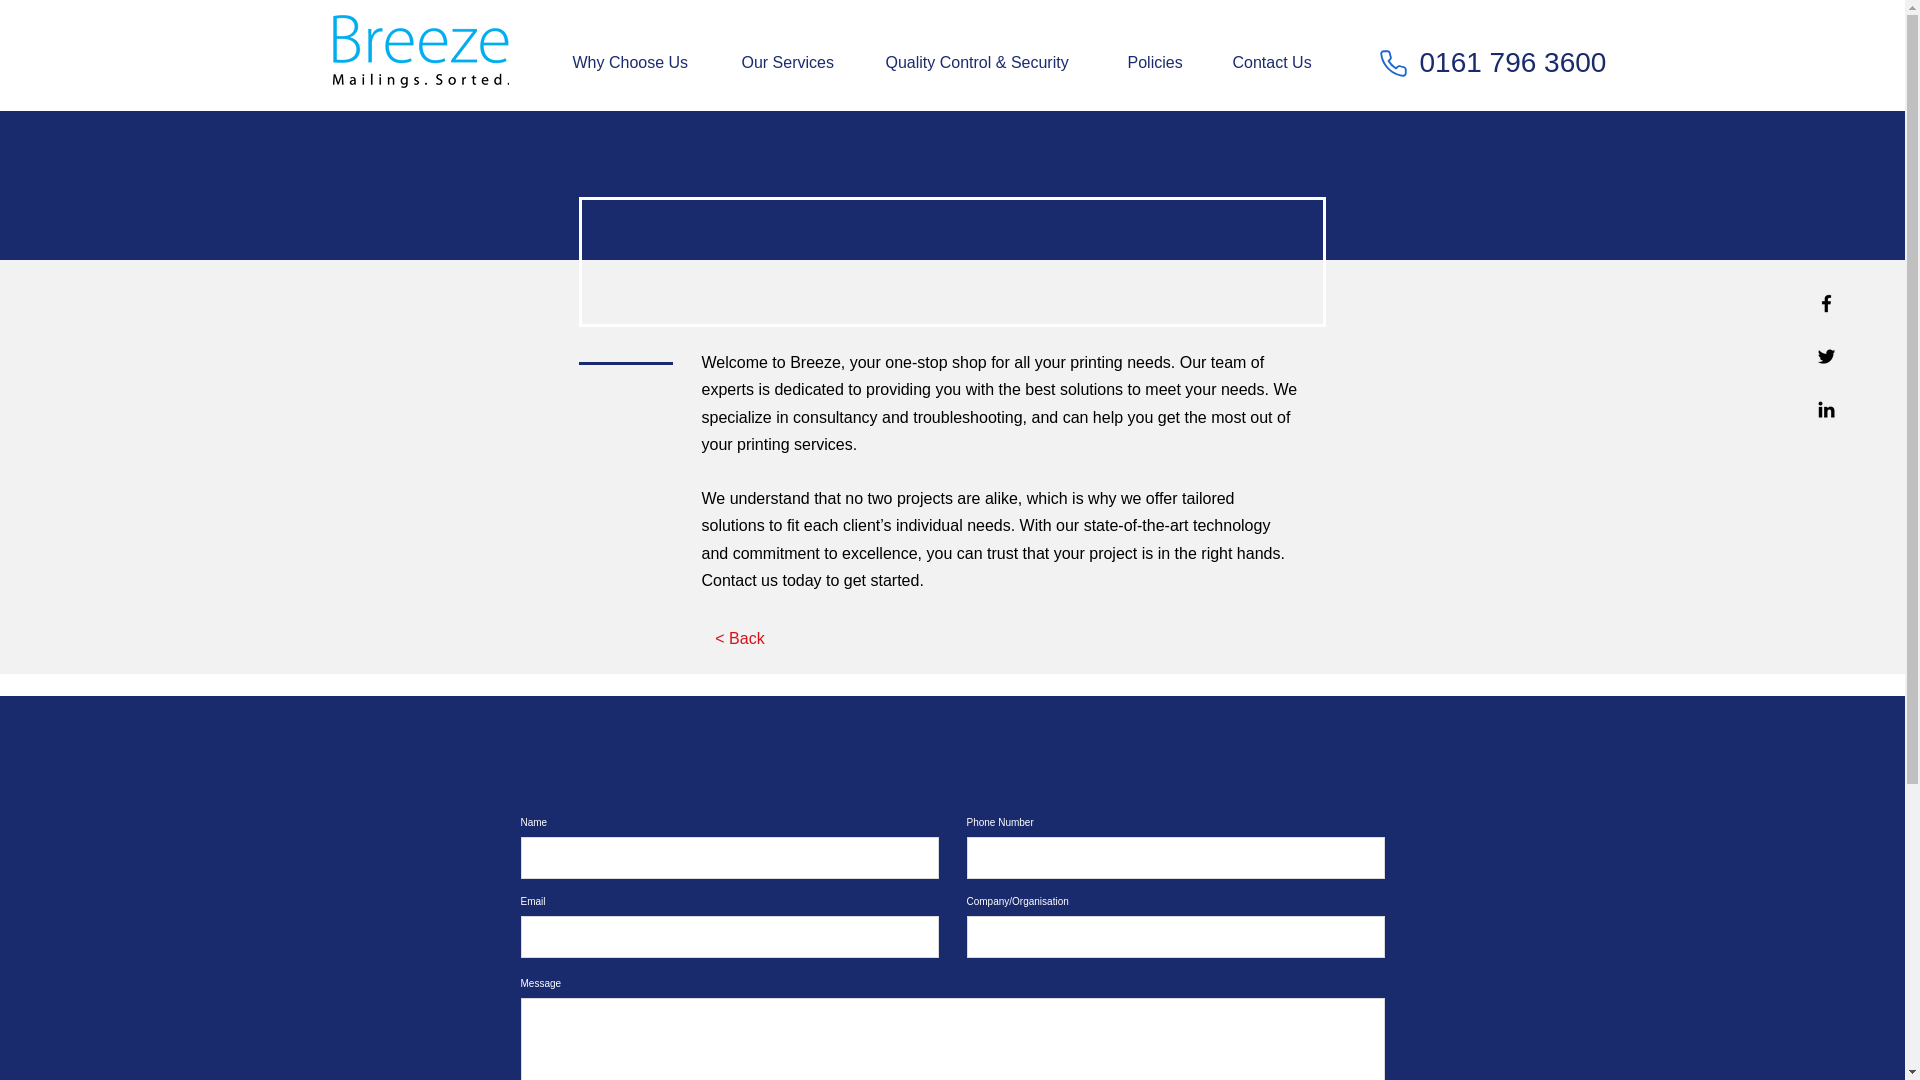  Describe the element at coordinates (1514, 62) in the screenshot. I see `0161 796 3600` at that location.